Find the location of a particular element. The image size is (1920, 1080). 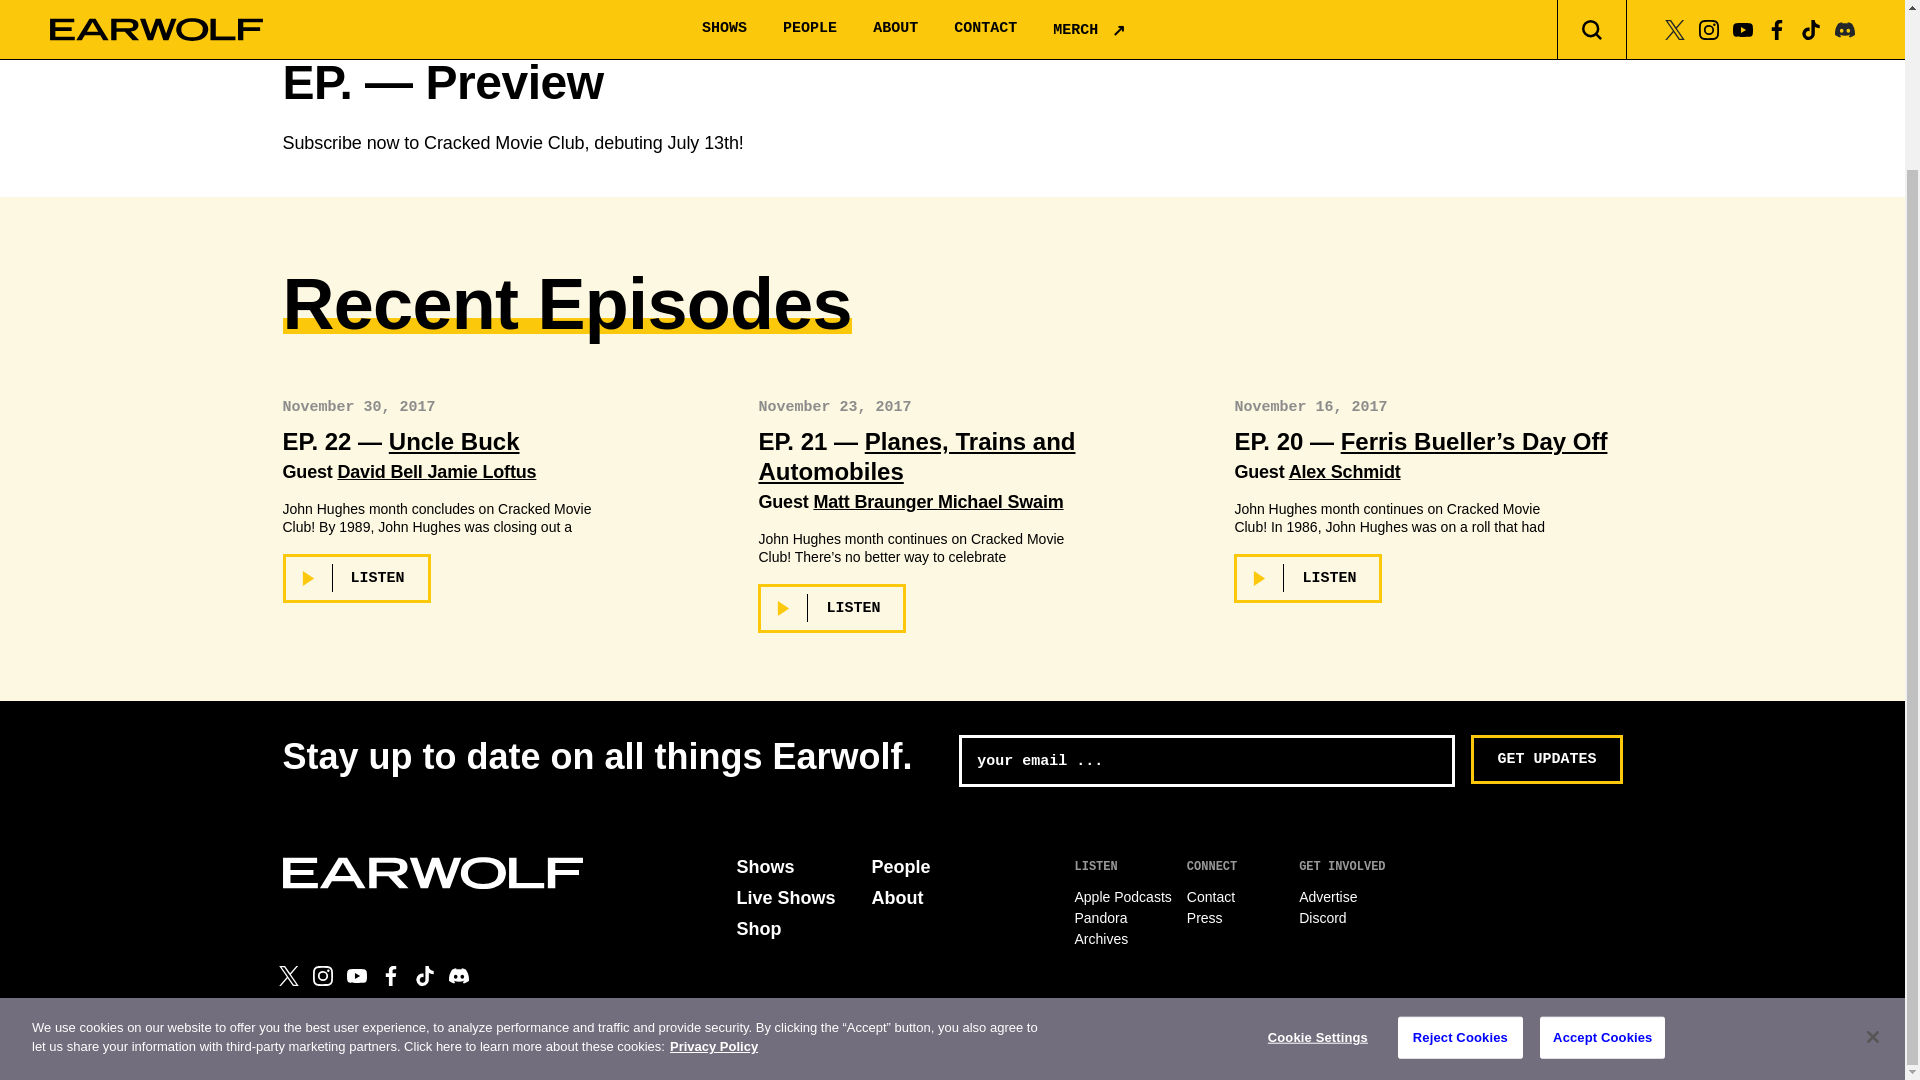

Earwolf is located at coordinates (432, 872).